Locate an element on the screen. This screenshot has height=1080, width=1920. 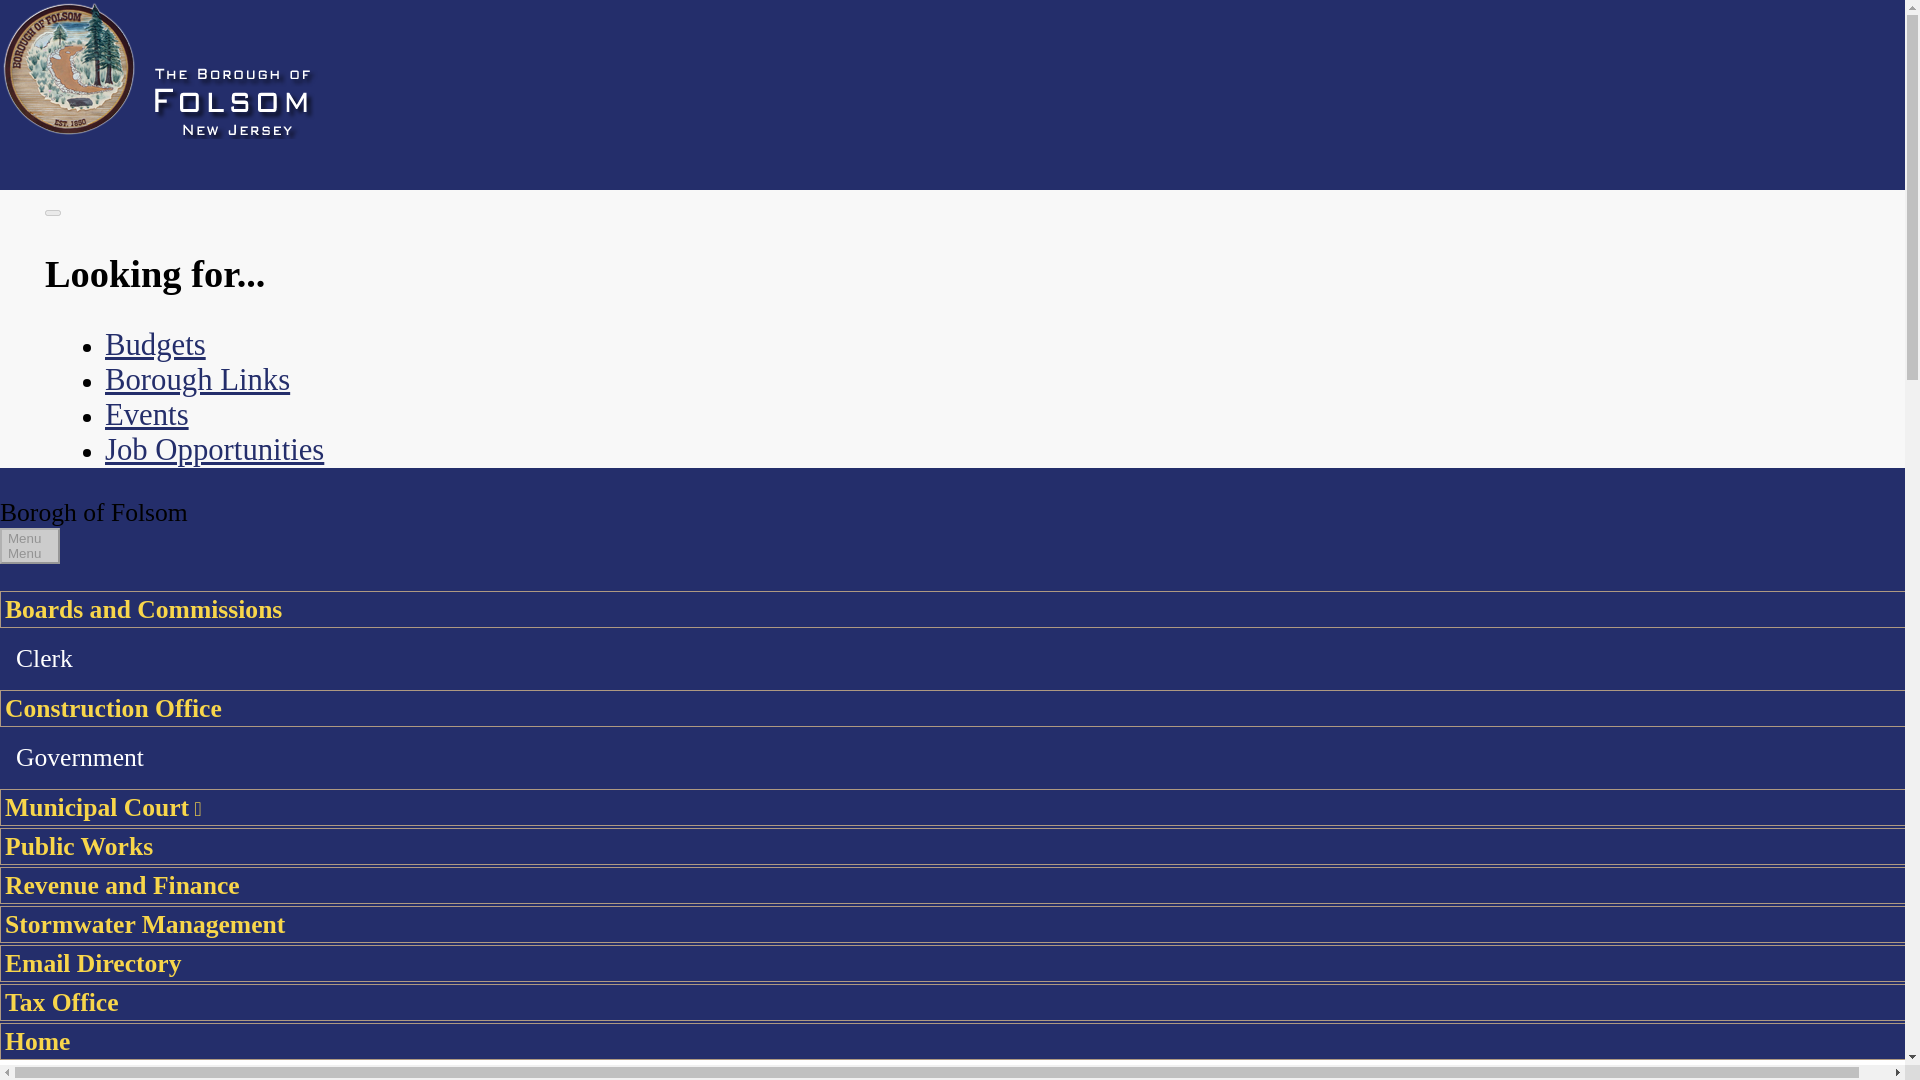
Revenue and Finance is located at coordinates (960, 885).